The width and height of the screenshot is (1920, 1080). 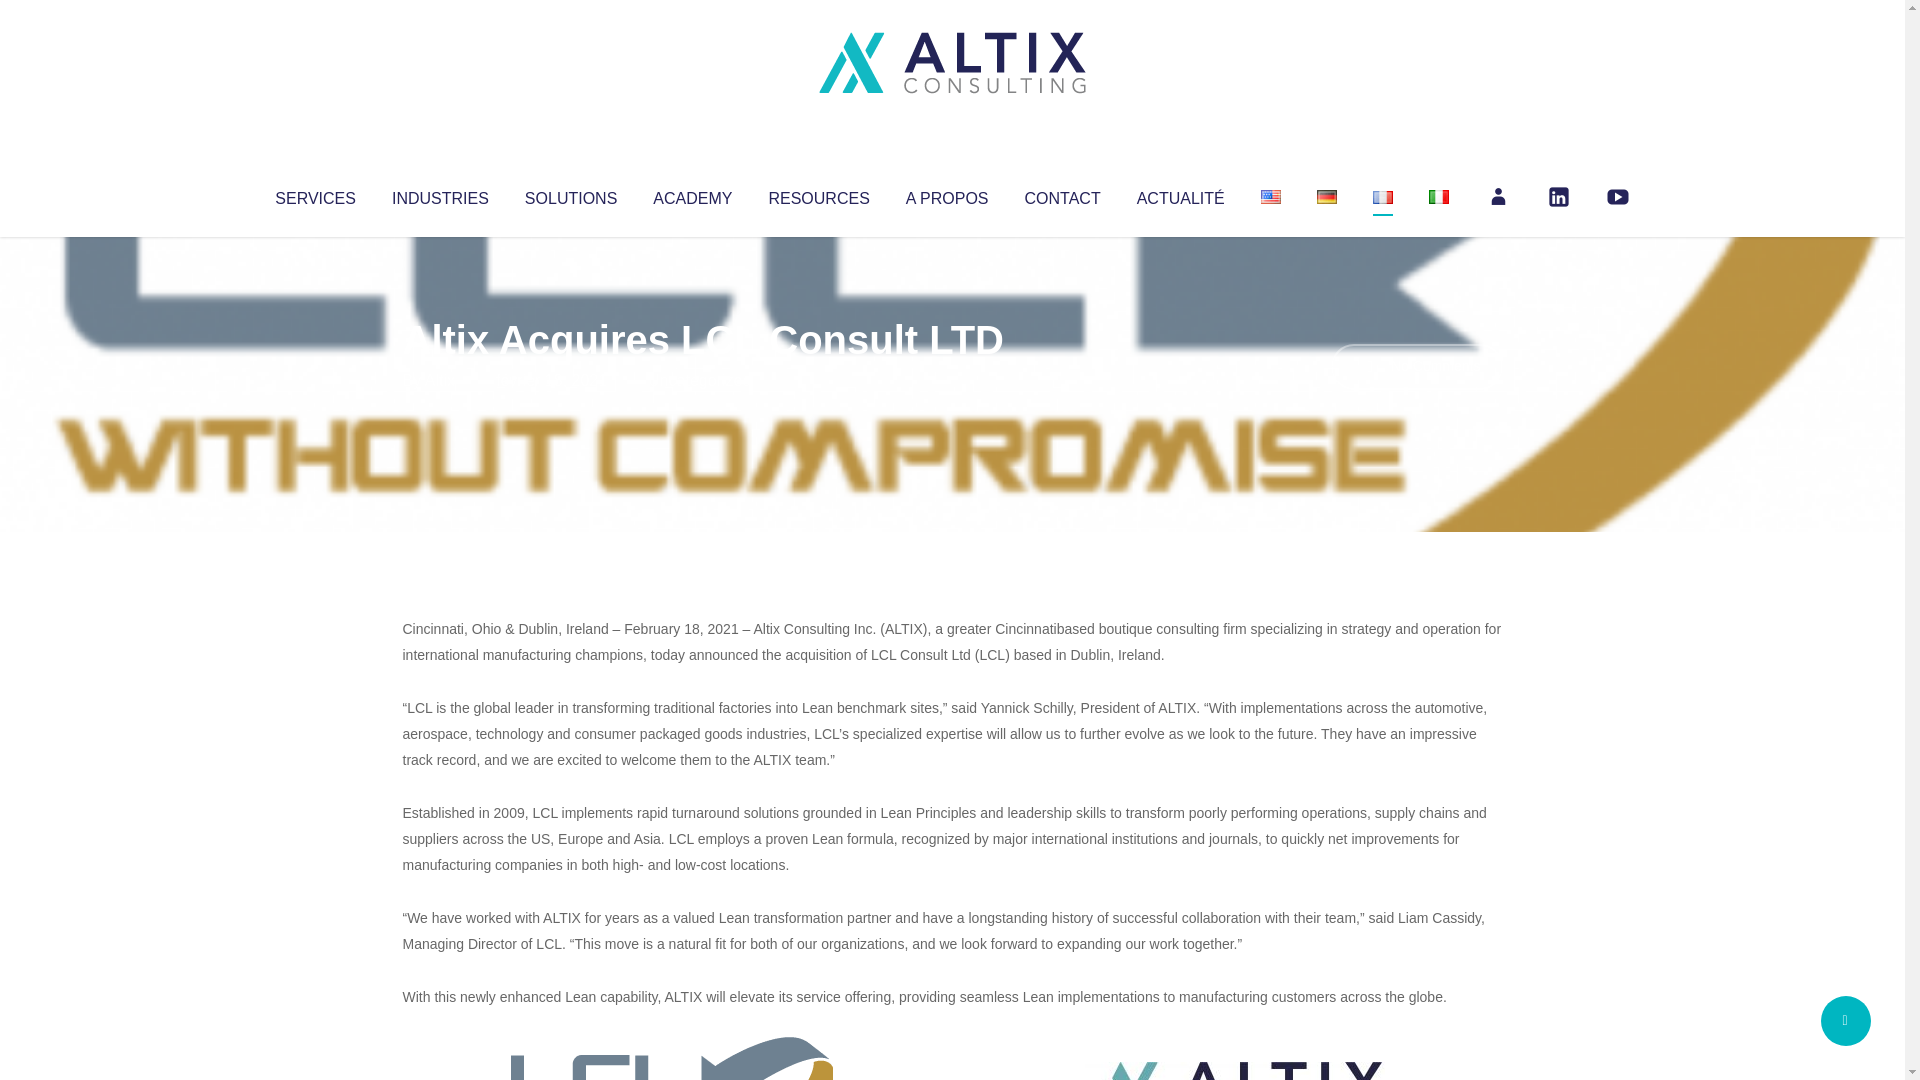 I want to click on RESOURCES, so click(x=818, y=194).